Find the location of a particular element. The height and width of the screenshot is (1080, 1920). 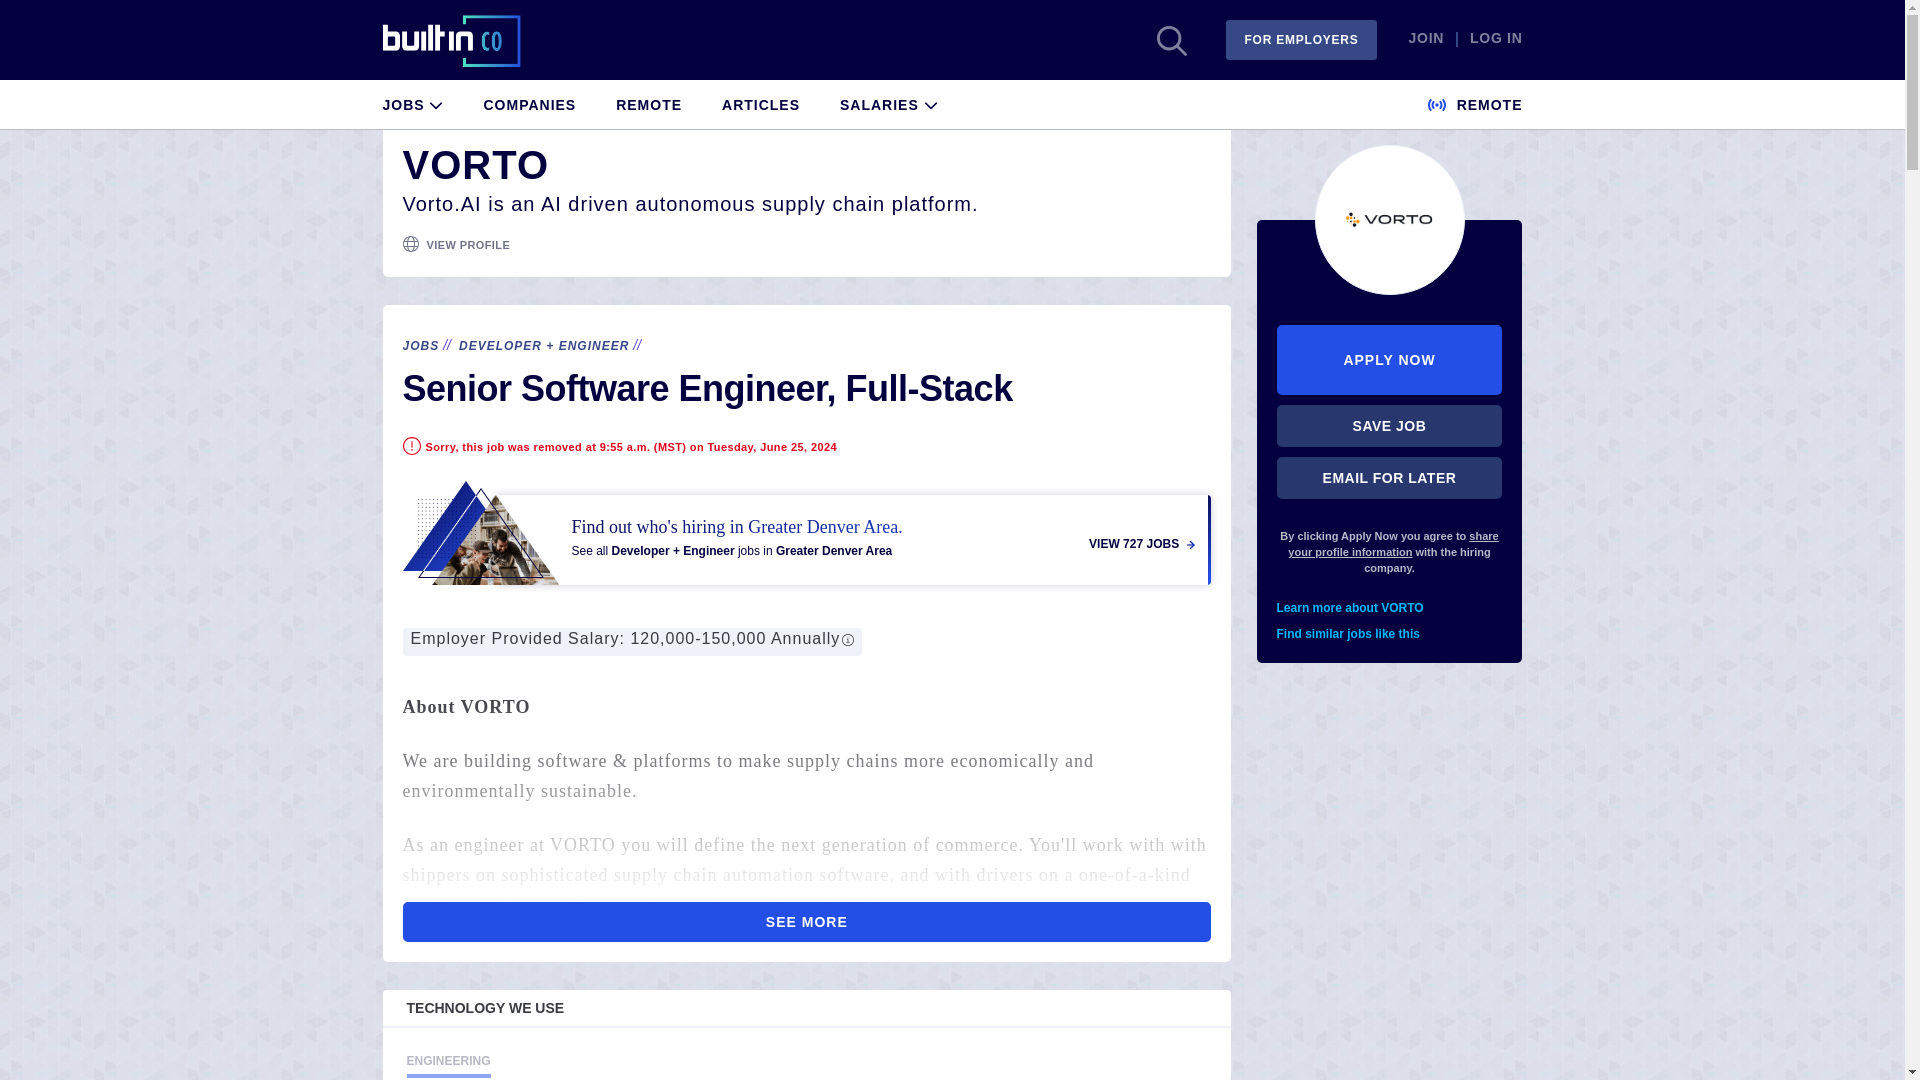

JOBS is located at coordinates (412, 102).